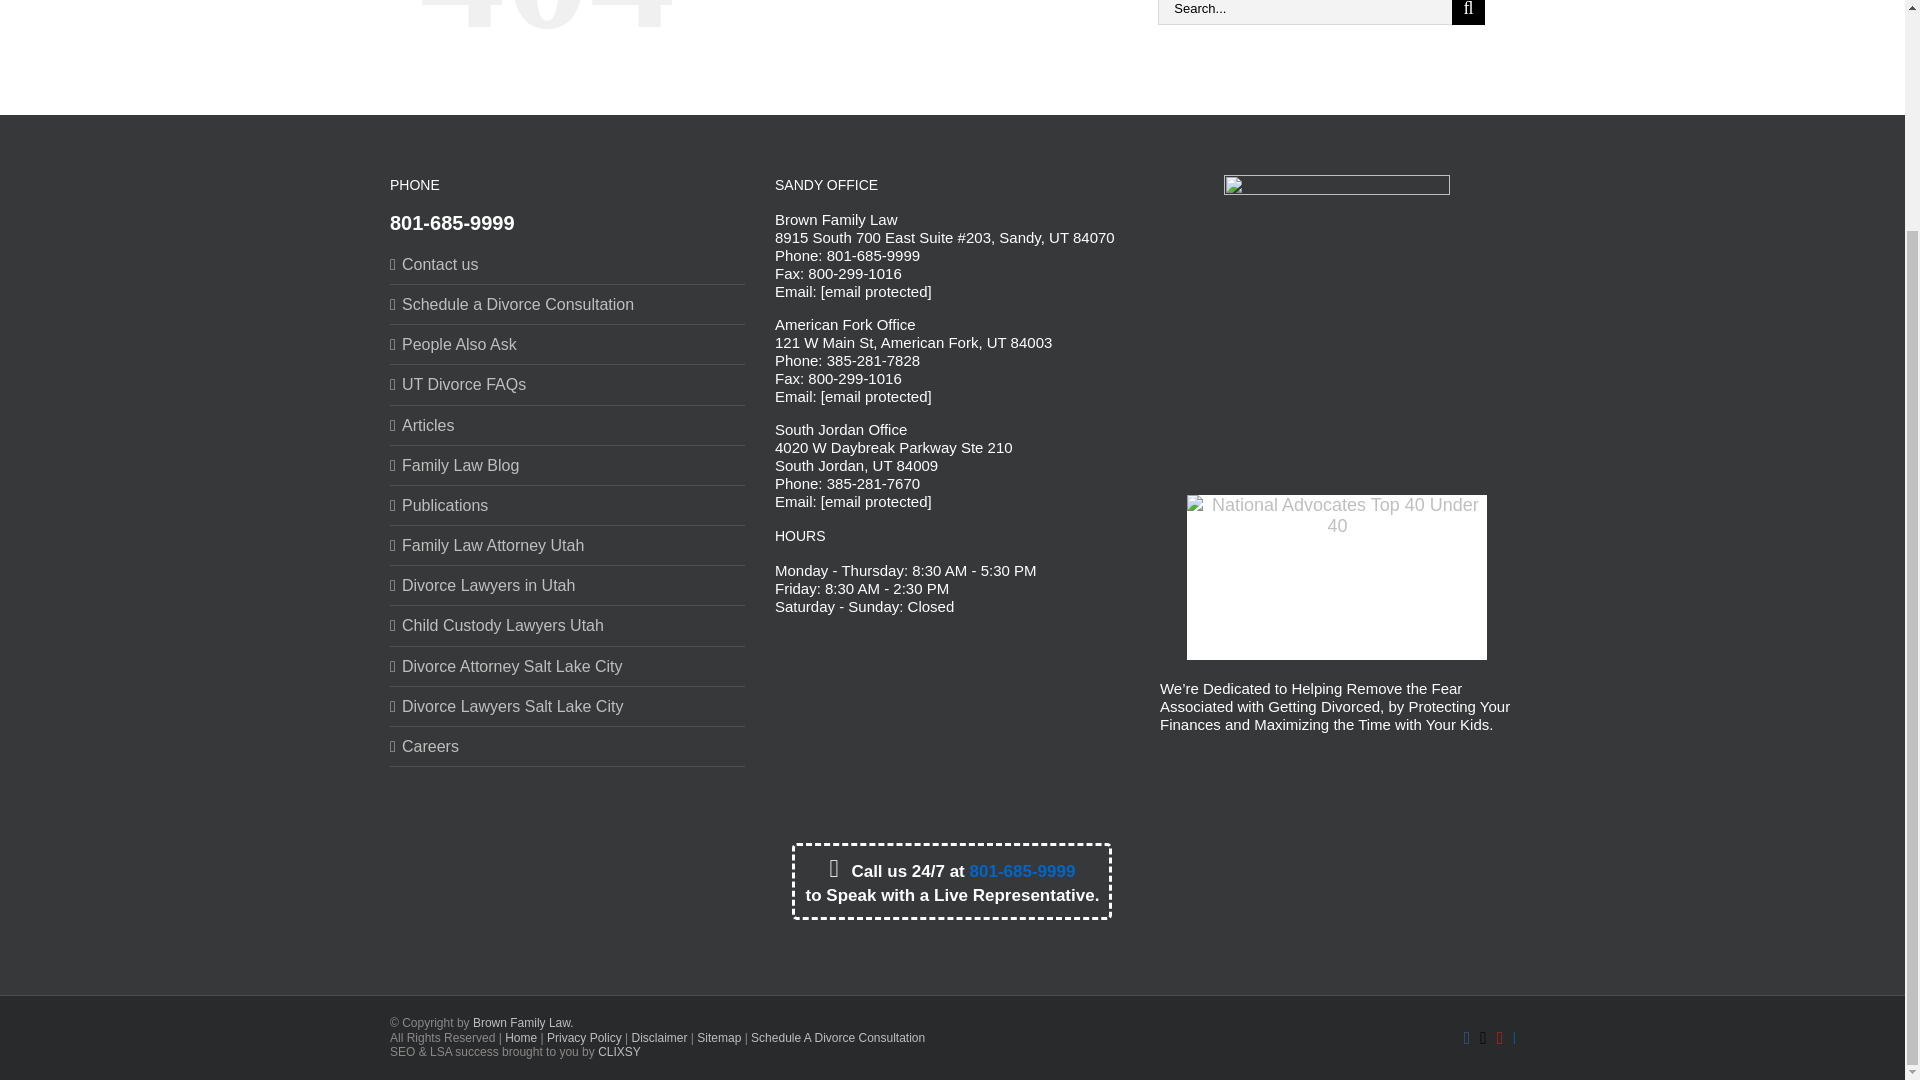  Describe the element at coordinates (568, 625) in the screenshot. I see `Child Custody Lawyers Utah` at that location.